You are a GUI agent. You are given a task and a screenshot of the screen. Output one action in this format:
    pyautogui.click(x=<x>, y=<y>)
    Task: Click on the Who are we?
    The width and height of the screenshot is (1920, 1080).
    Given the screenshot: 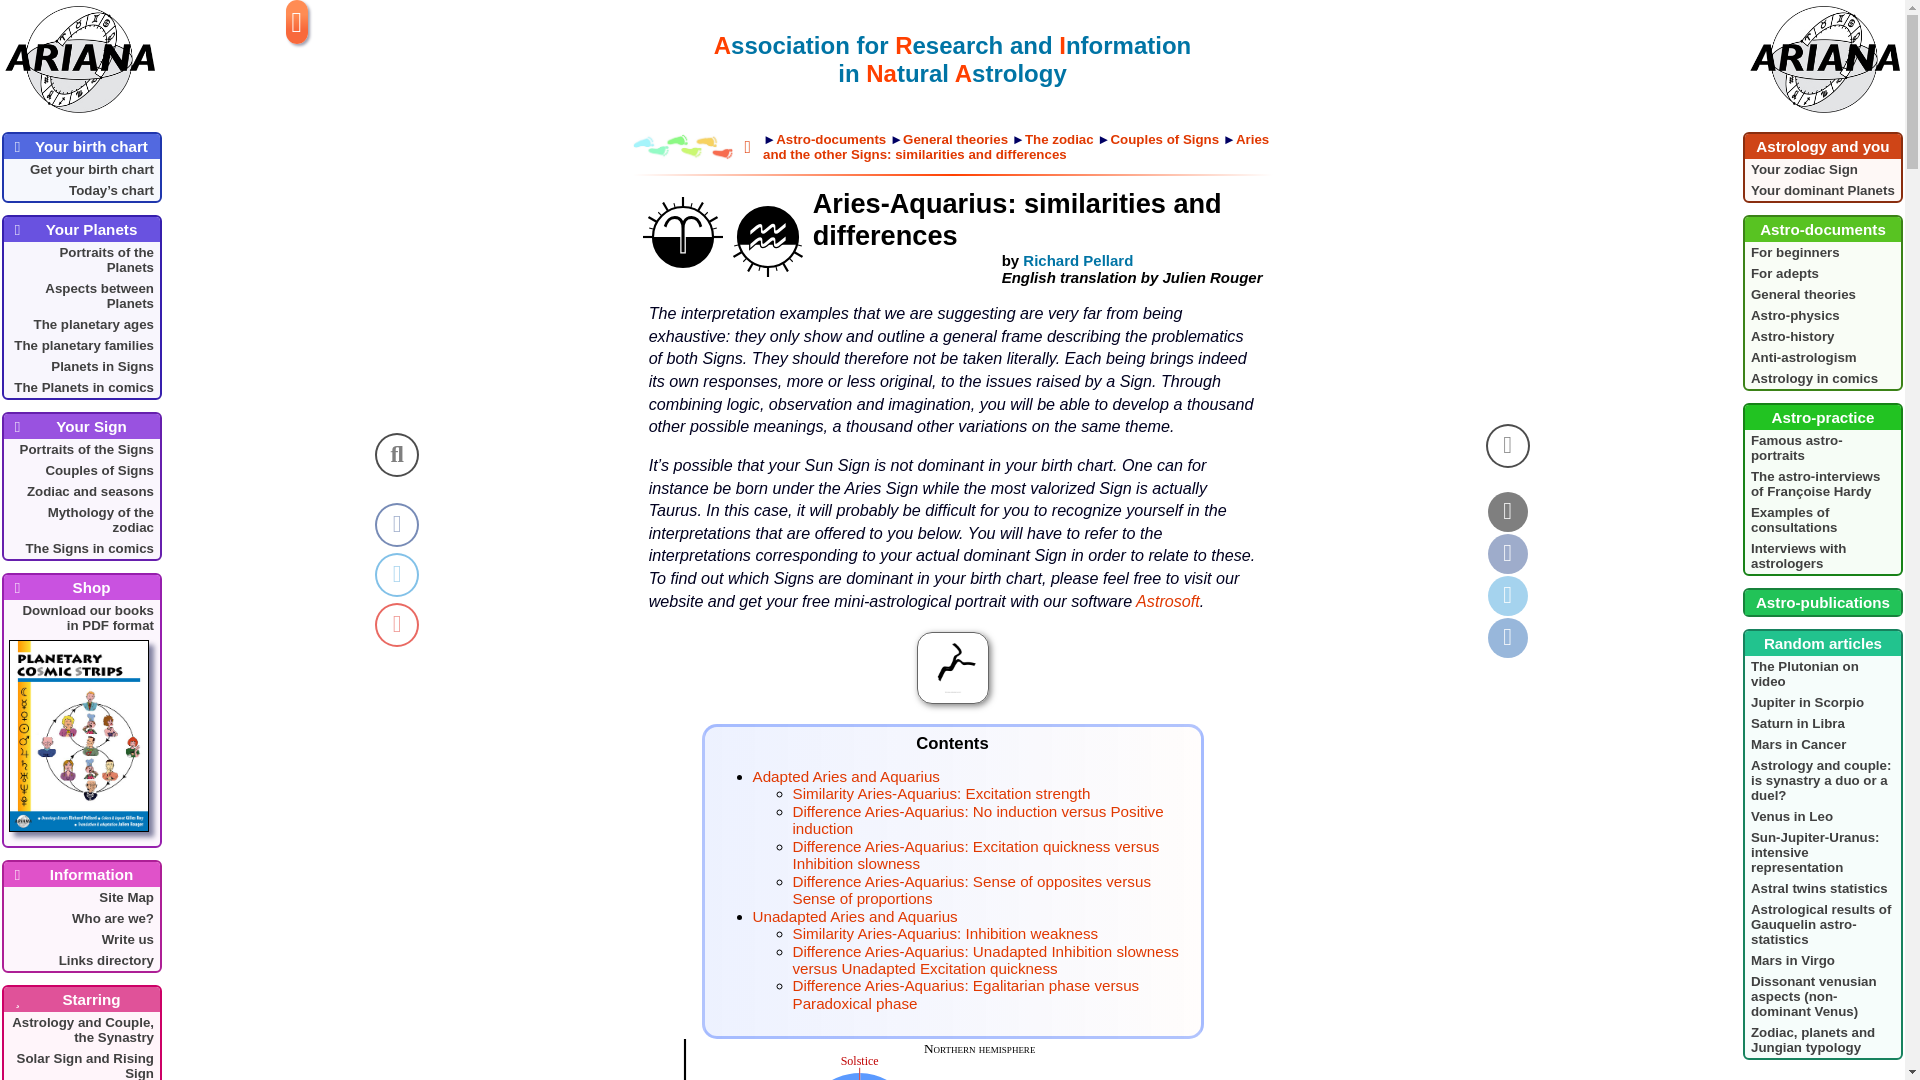 What is the action you would take?
    pyautogui.click(x=81, y=918)
    